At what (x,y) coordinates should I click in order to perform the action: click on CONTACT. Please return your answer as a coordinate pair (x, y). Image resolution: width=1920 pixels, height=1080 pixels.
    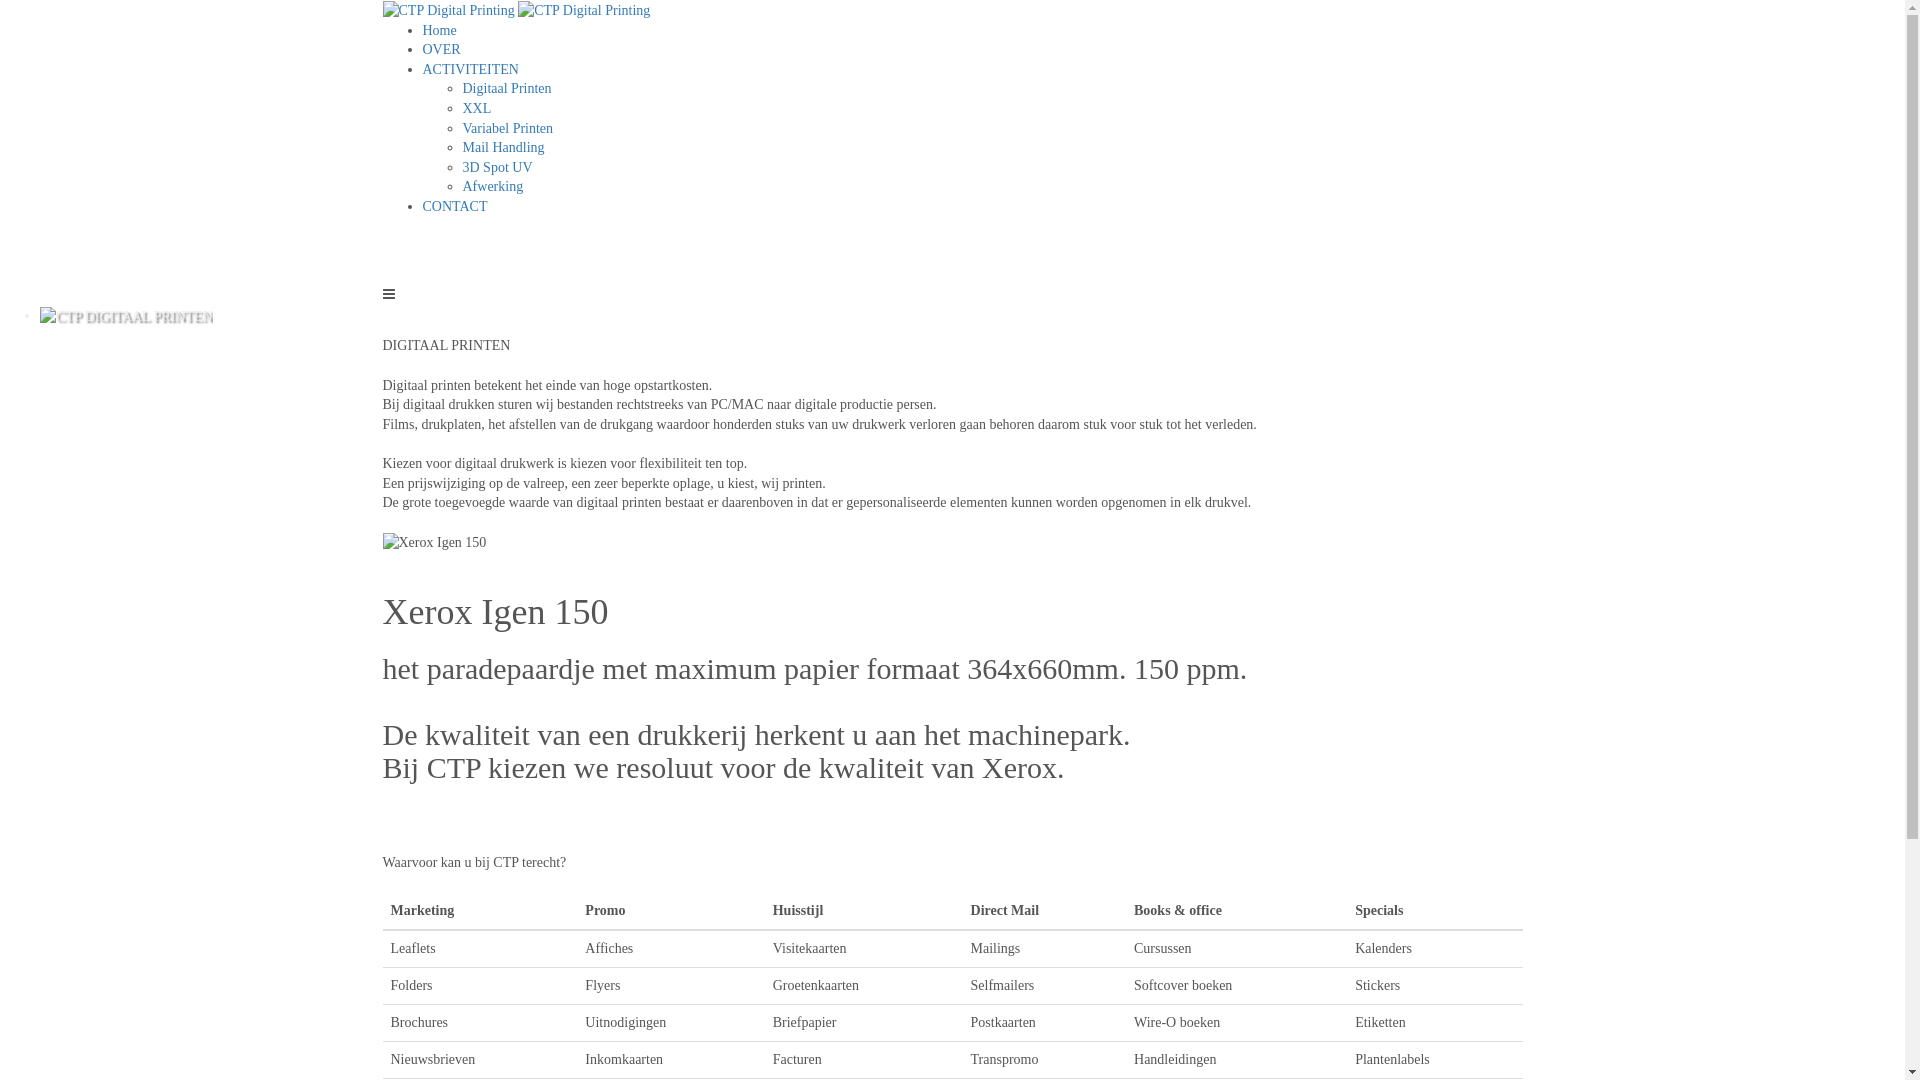
    Looking at the image, I should click on (454, 206).